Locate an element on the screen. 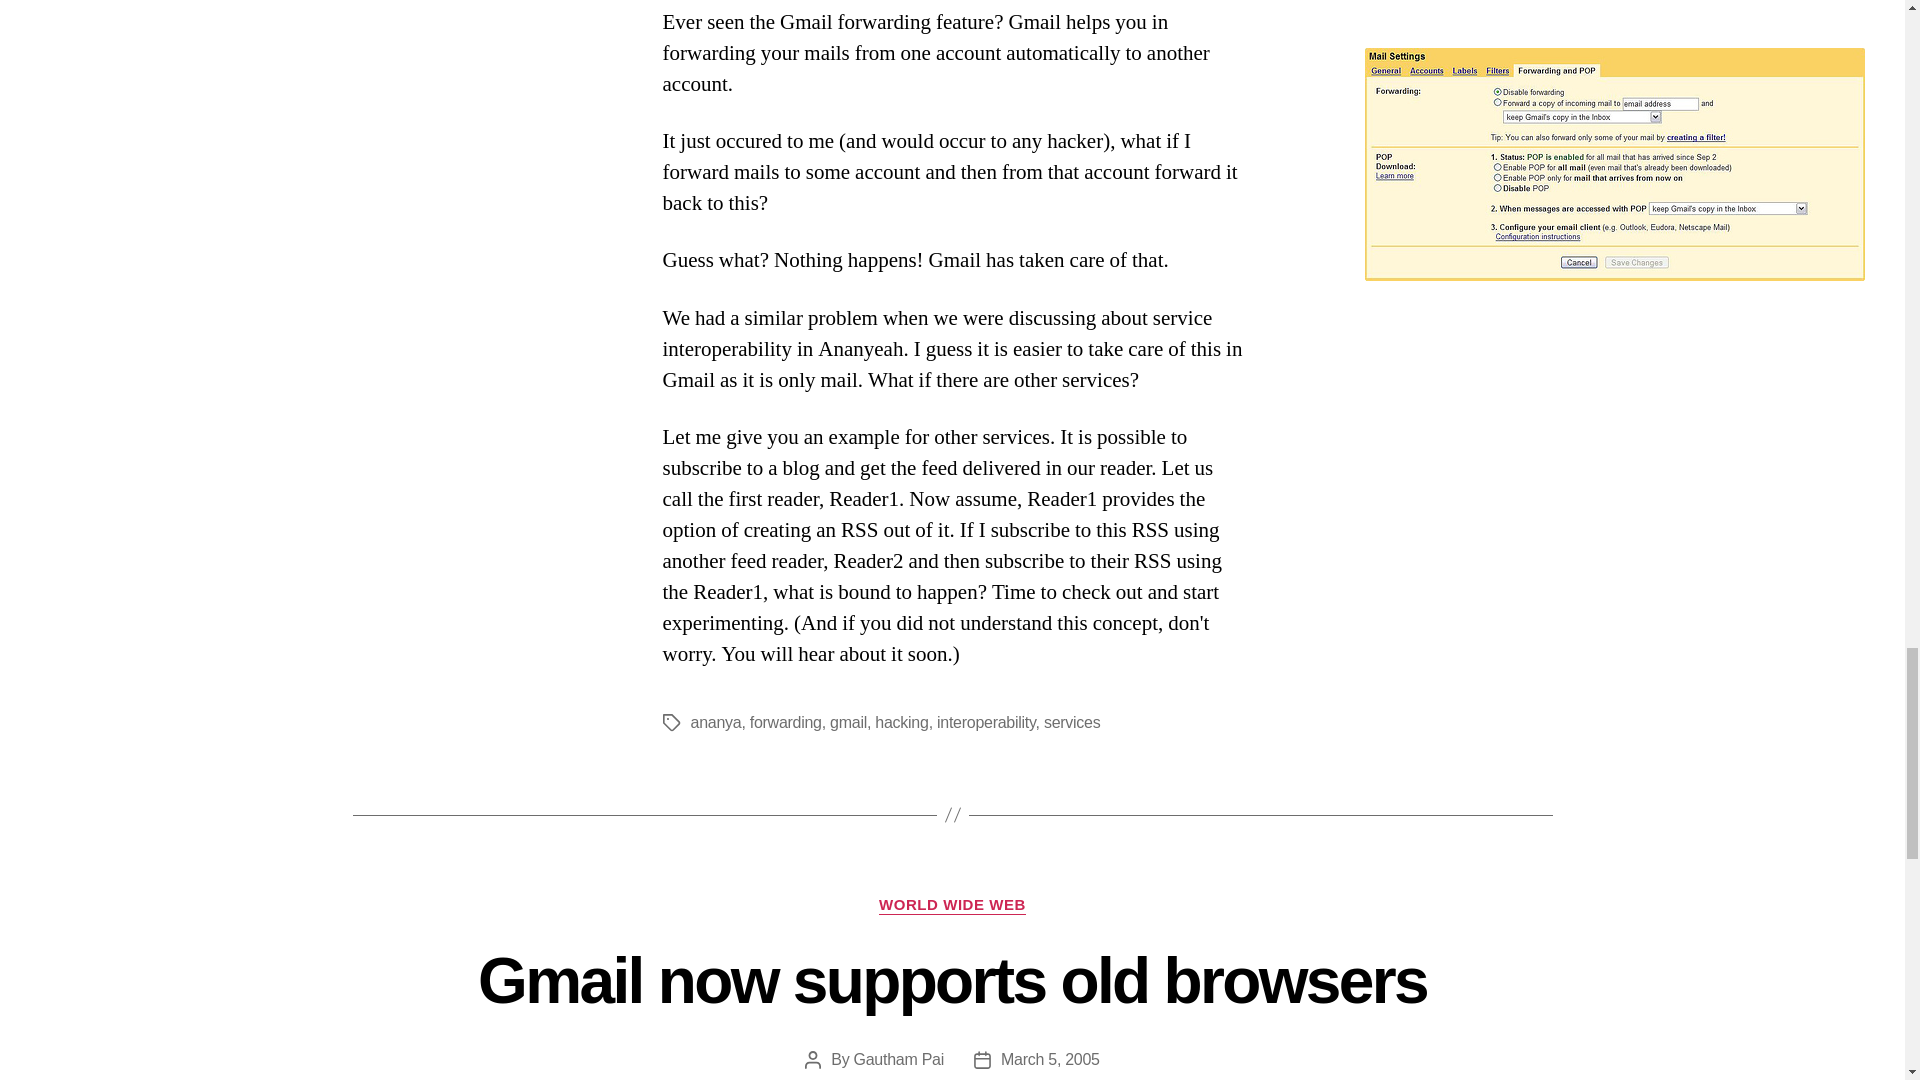 The height and width of the screenshot is (1080, 1920). Gmail Forwarding is located at coordinates (1614, 164).